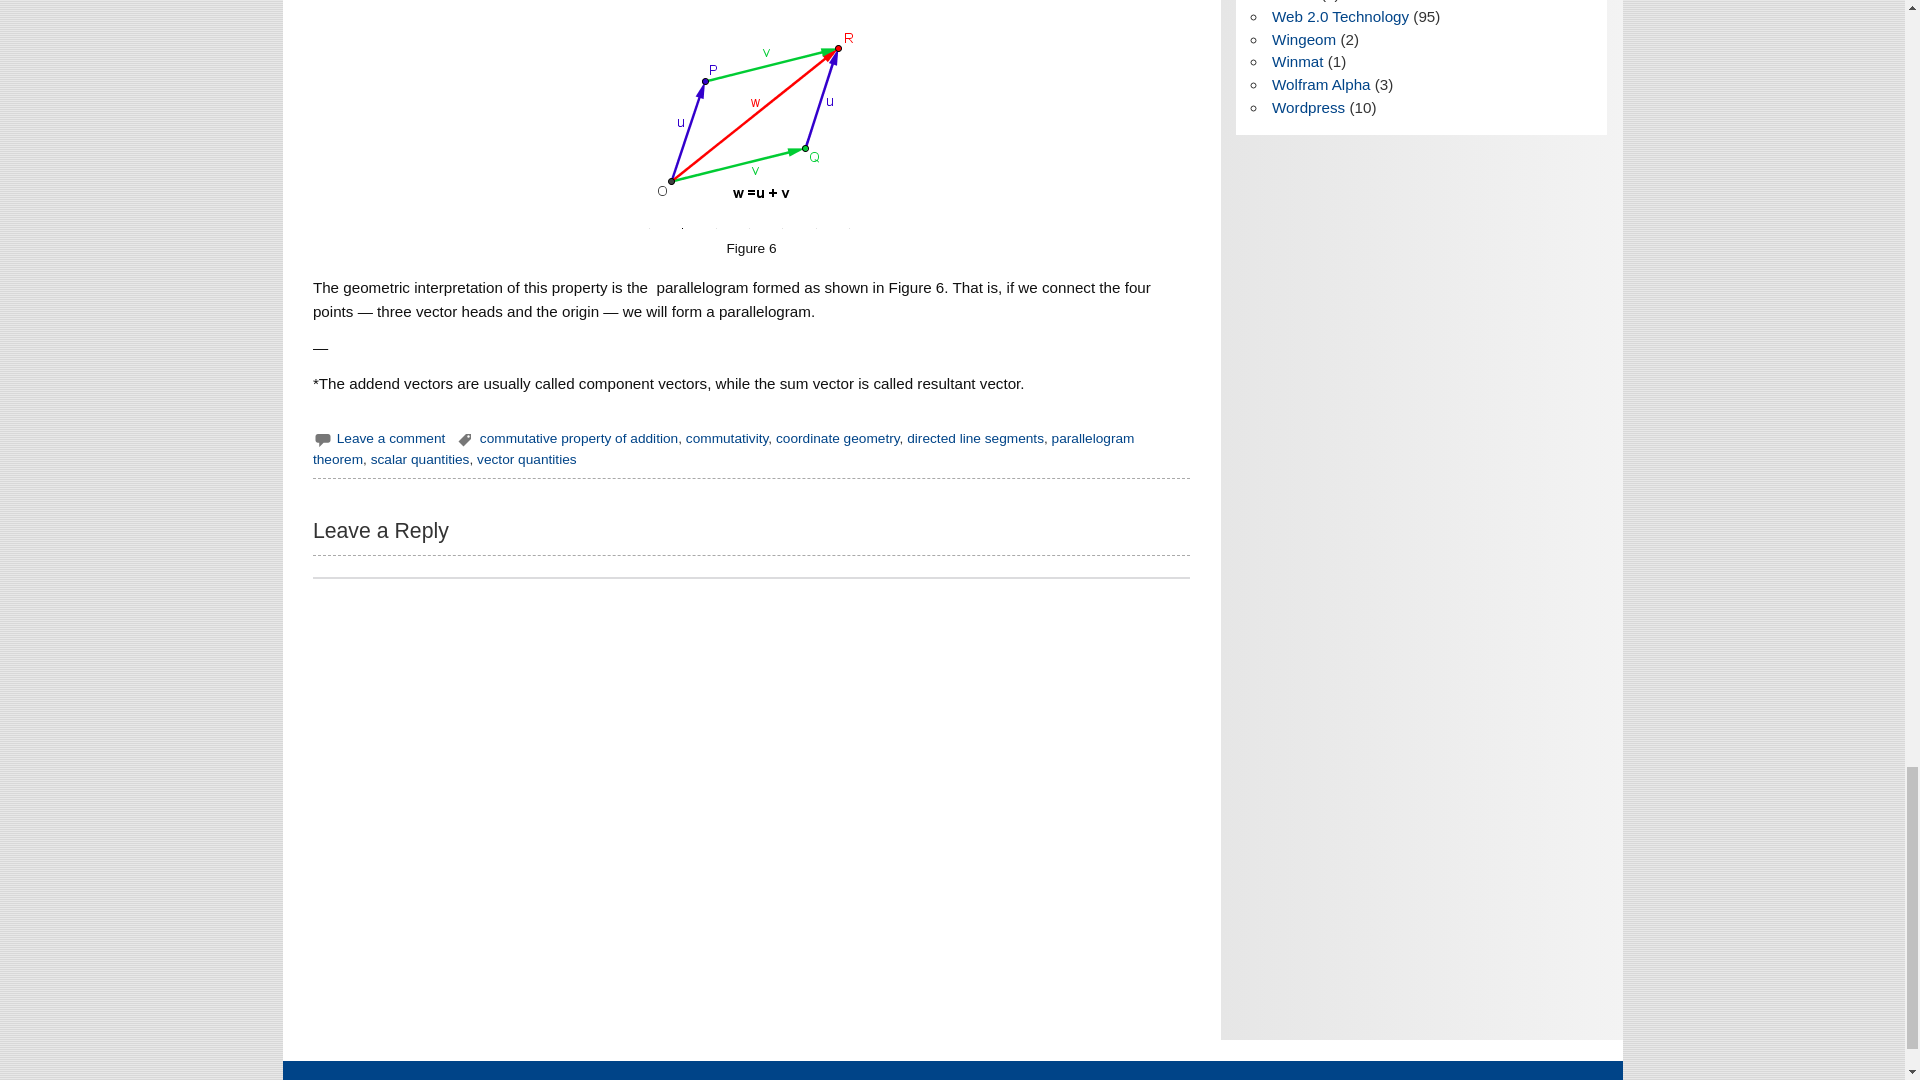 The height and width of the screenshot is (1080, 1920). What do you see at coordinates (391, 438) in the screenshot?
I see `Leave a comment` at bounding box center [391, 438].